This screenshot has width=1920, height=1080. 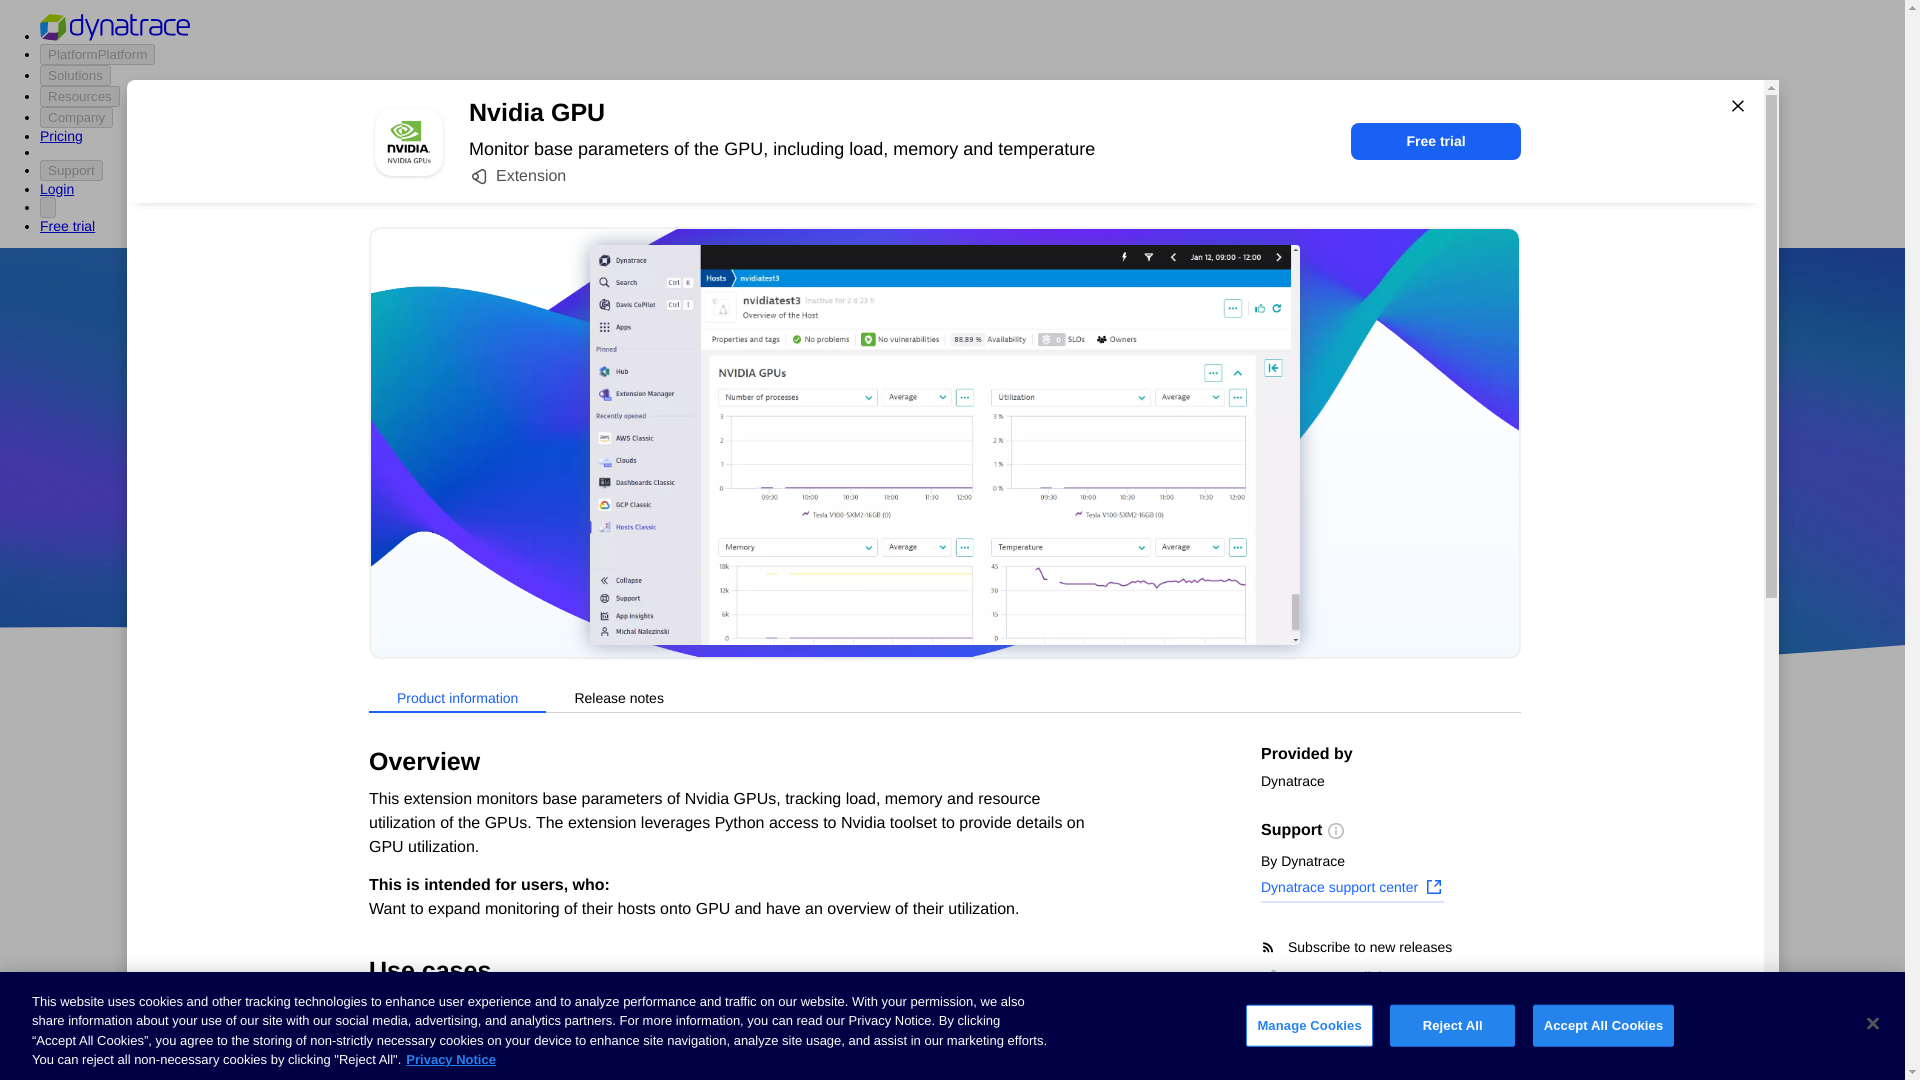 What do you see at coordinates (389, 996) in the screenshot?
I see `Kubernetes` at bounding box center [389, 996].